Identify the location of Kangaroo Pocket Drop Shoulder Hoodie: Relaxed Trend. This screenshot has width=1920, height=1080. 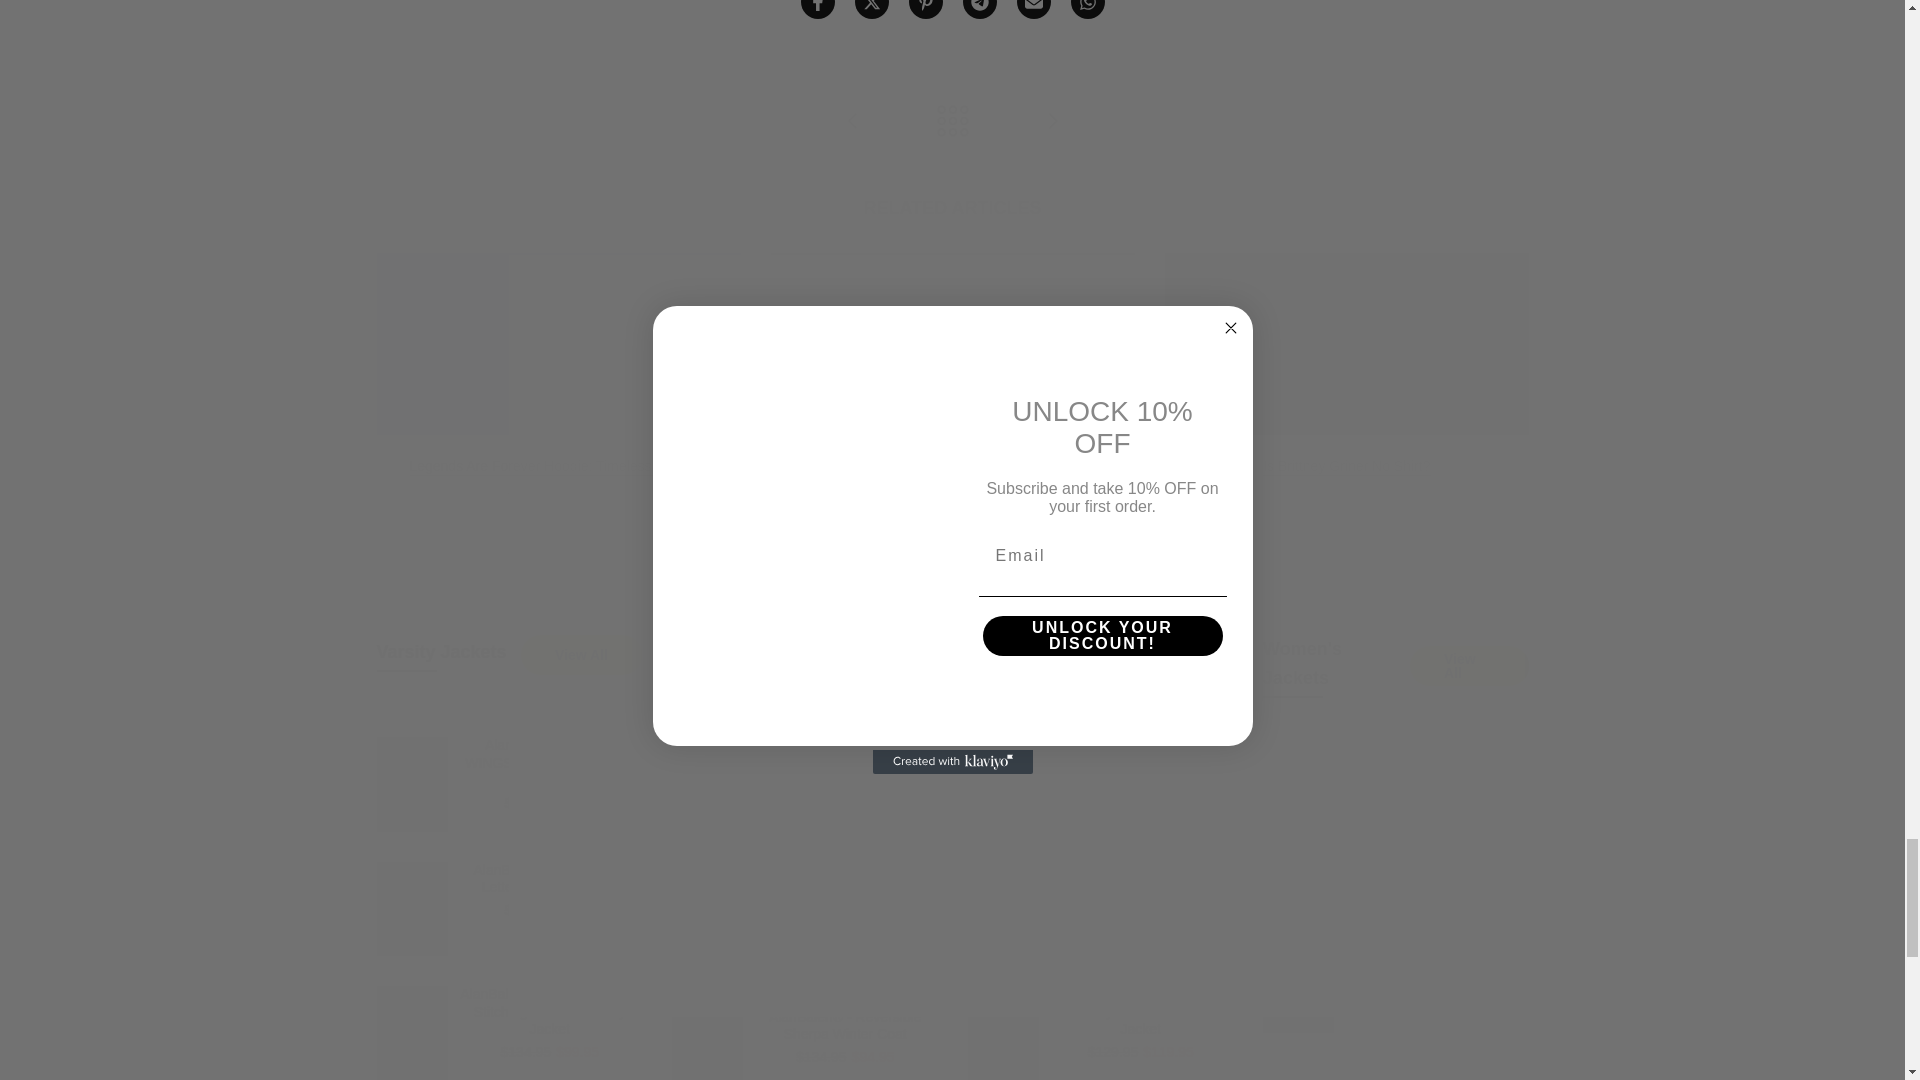
(1052, 122).